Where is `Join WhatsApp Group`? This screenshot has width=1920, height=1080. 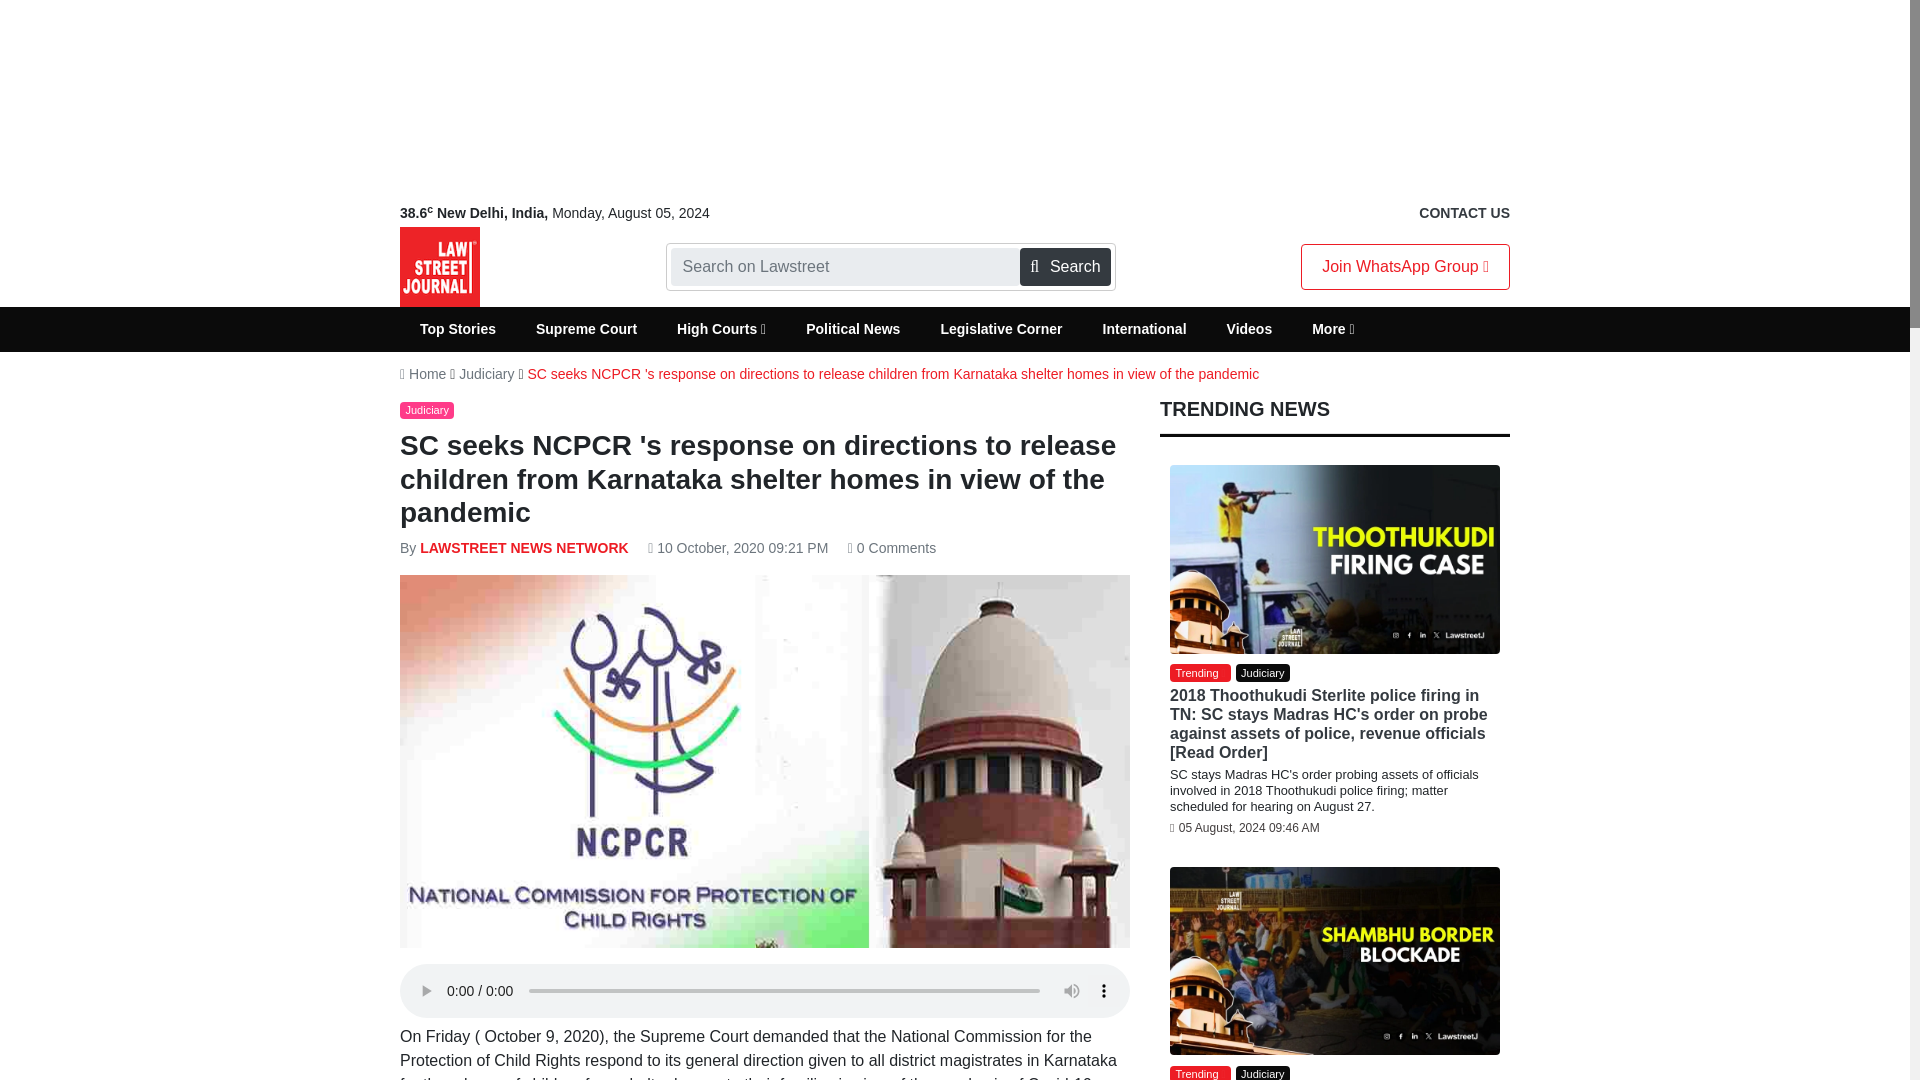 Join WhatsApp Group is located at coordinates (1405, 267).